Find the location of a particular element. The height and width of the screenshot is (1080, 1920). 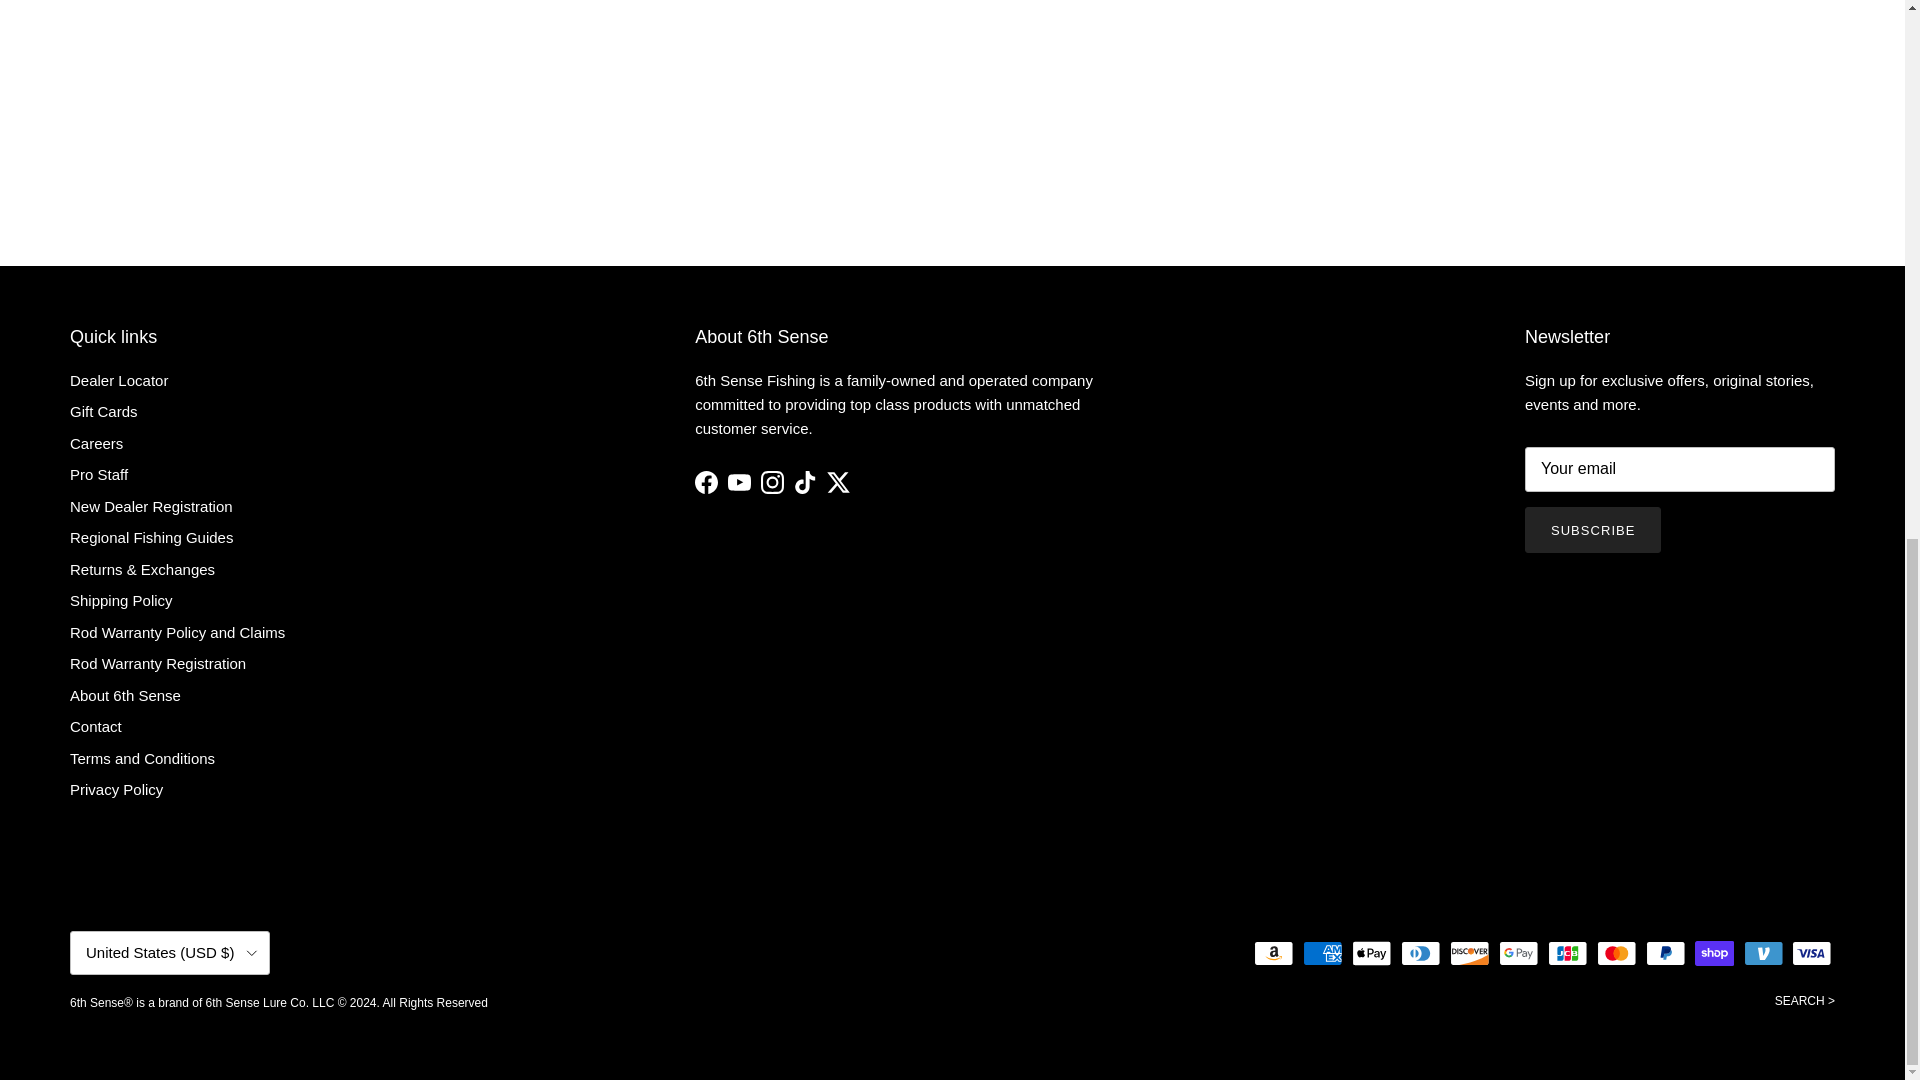

JCB is located at coordinates (1567, 952).